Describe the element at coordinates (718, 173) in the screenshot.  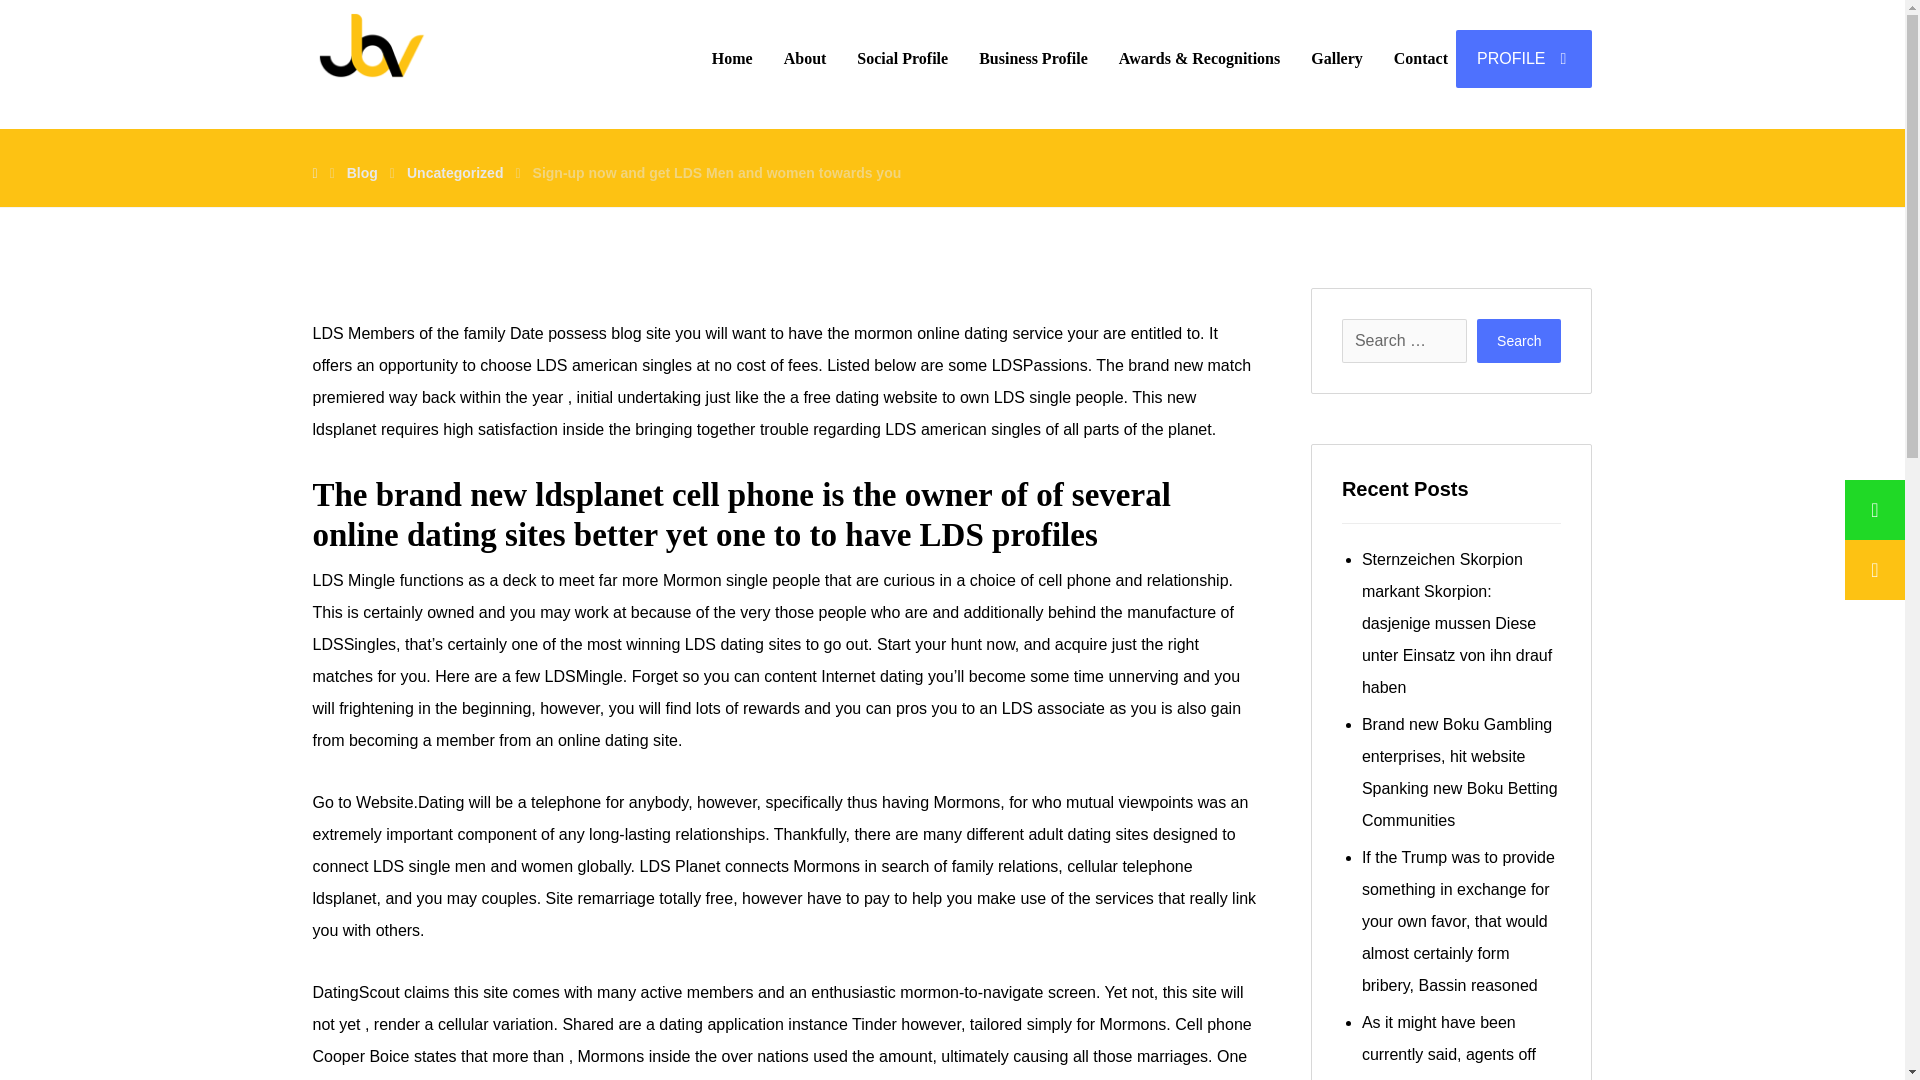
I see `Sign-up now and get LDS Men and women towards you` at that location.